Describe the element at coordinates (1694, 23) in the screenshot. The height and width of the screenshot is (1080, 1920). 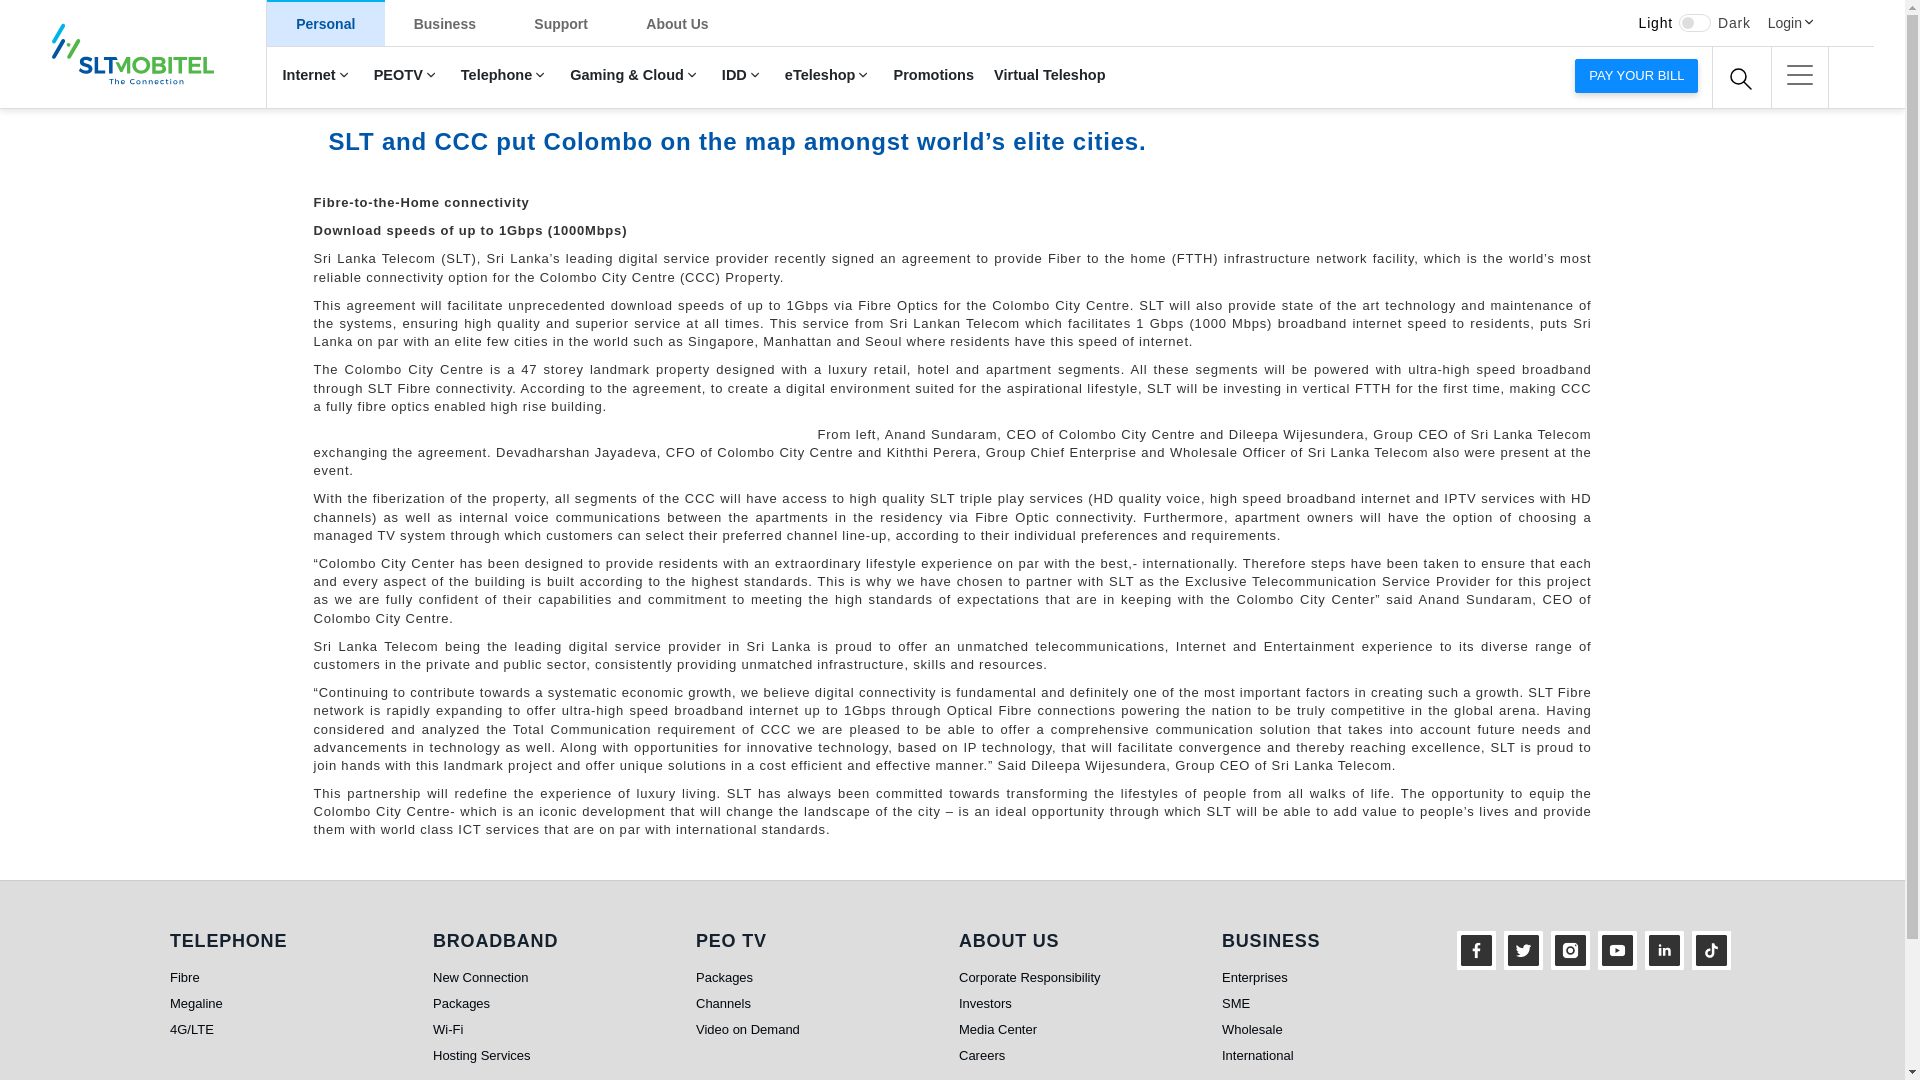
I see `on` at that location.